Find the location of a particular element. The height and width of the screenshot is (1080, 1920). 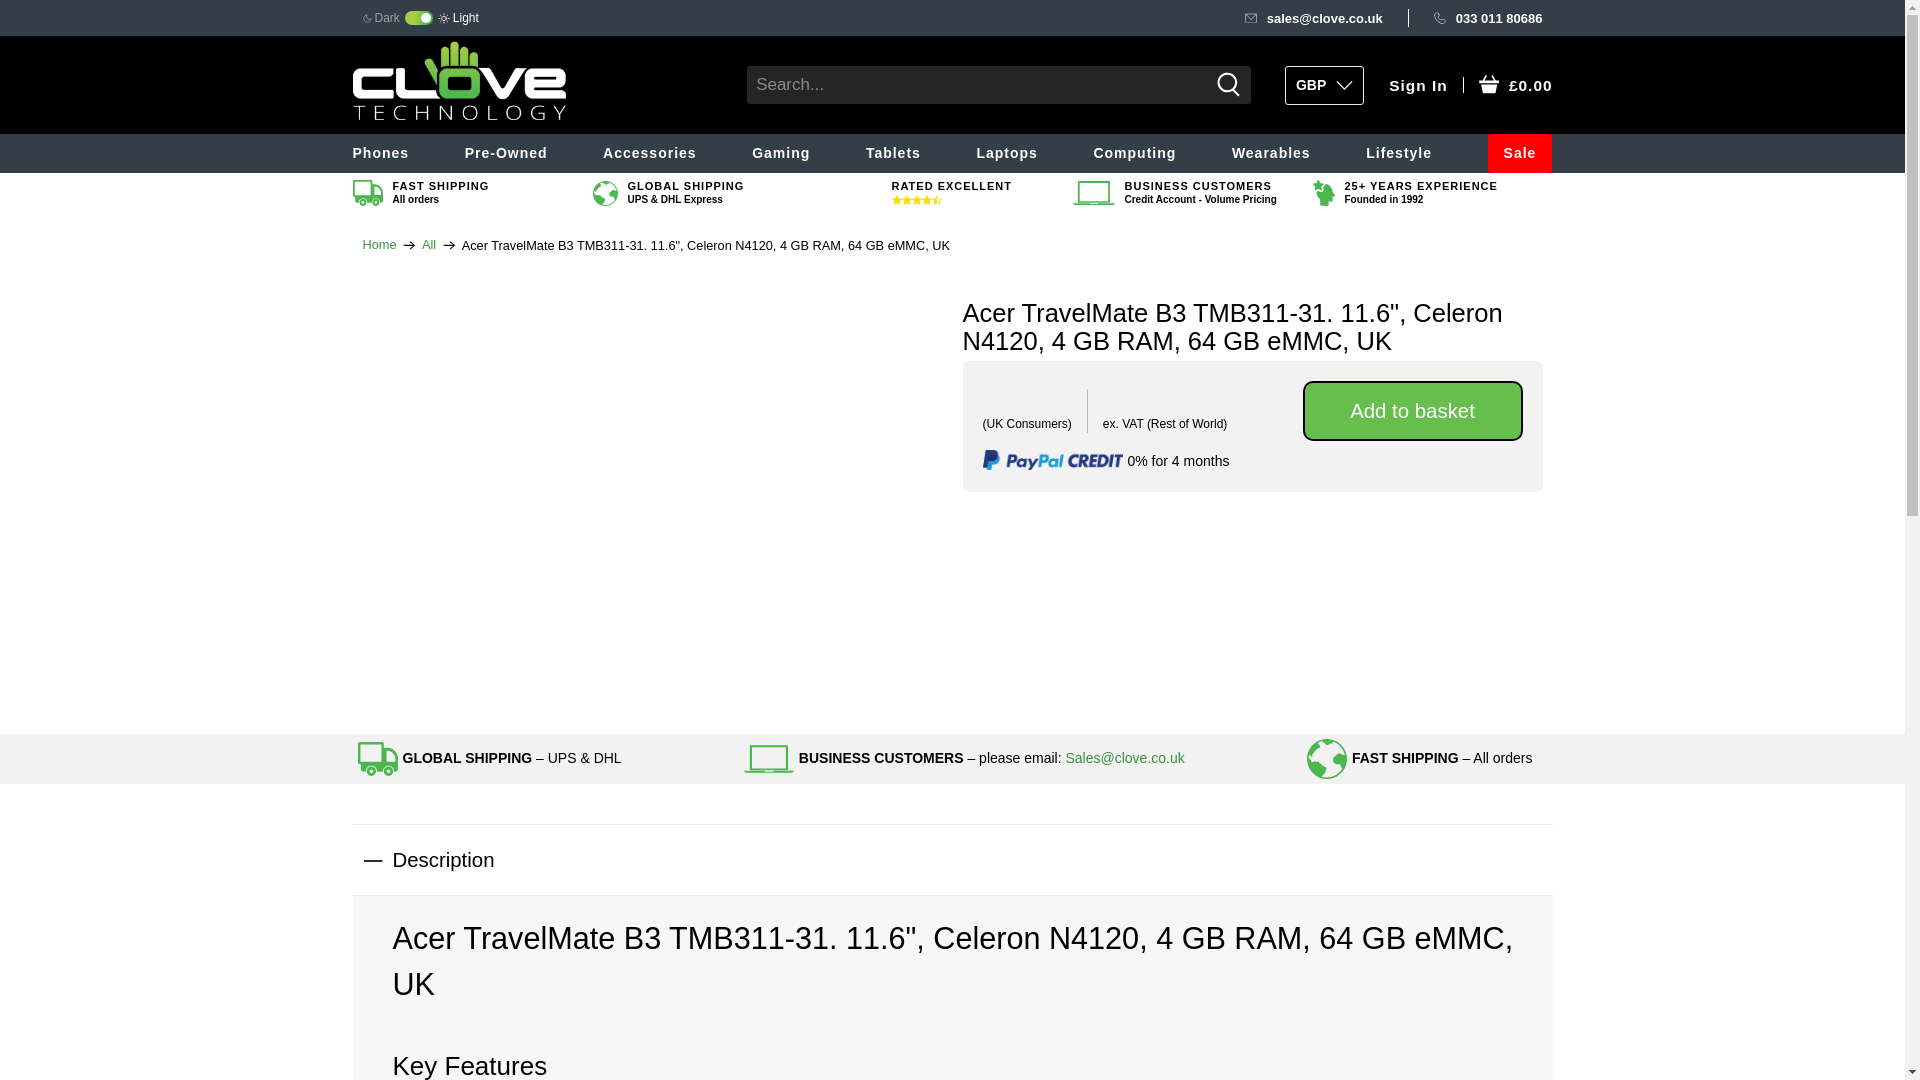

Clove Technology is located at coordinates (378, 244).